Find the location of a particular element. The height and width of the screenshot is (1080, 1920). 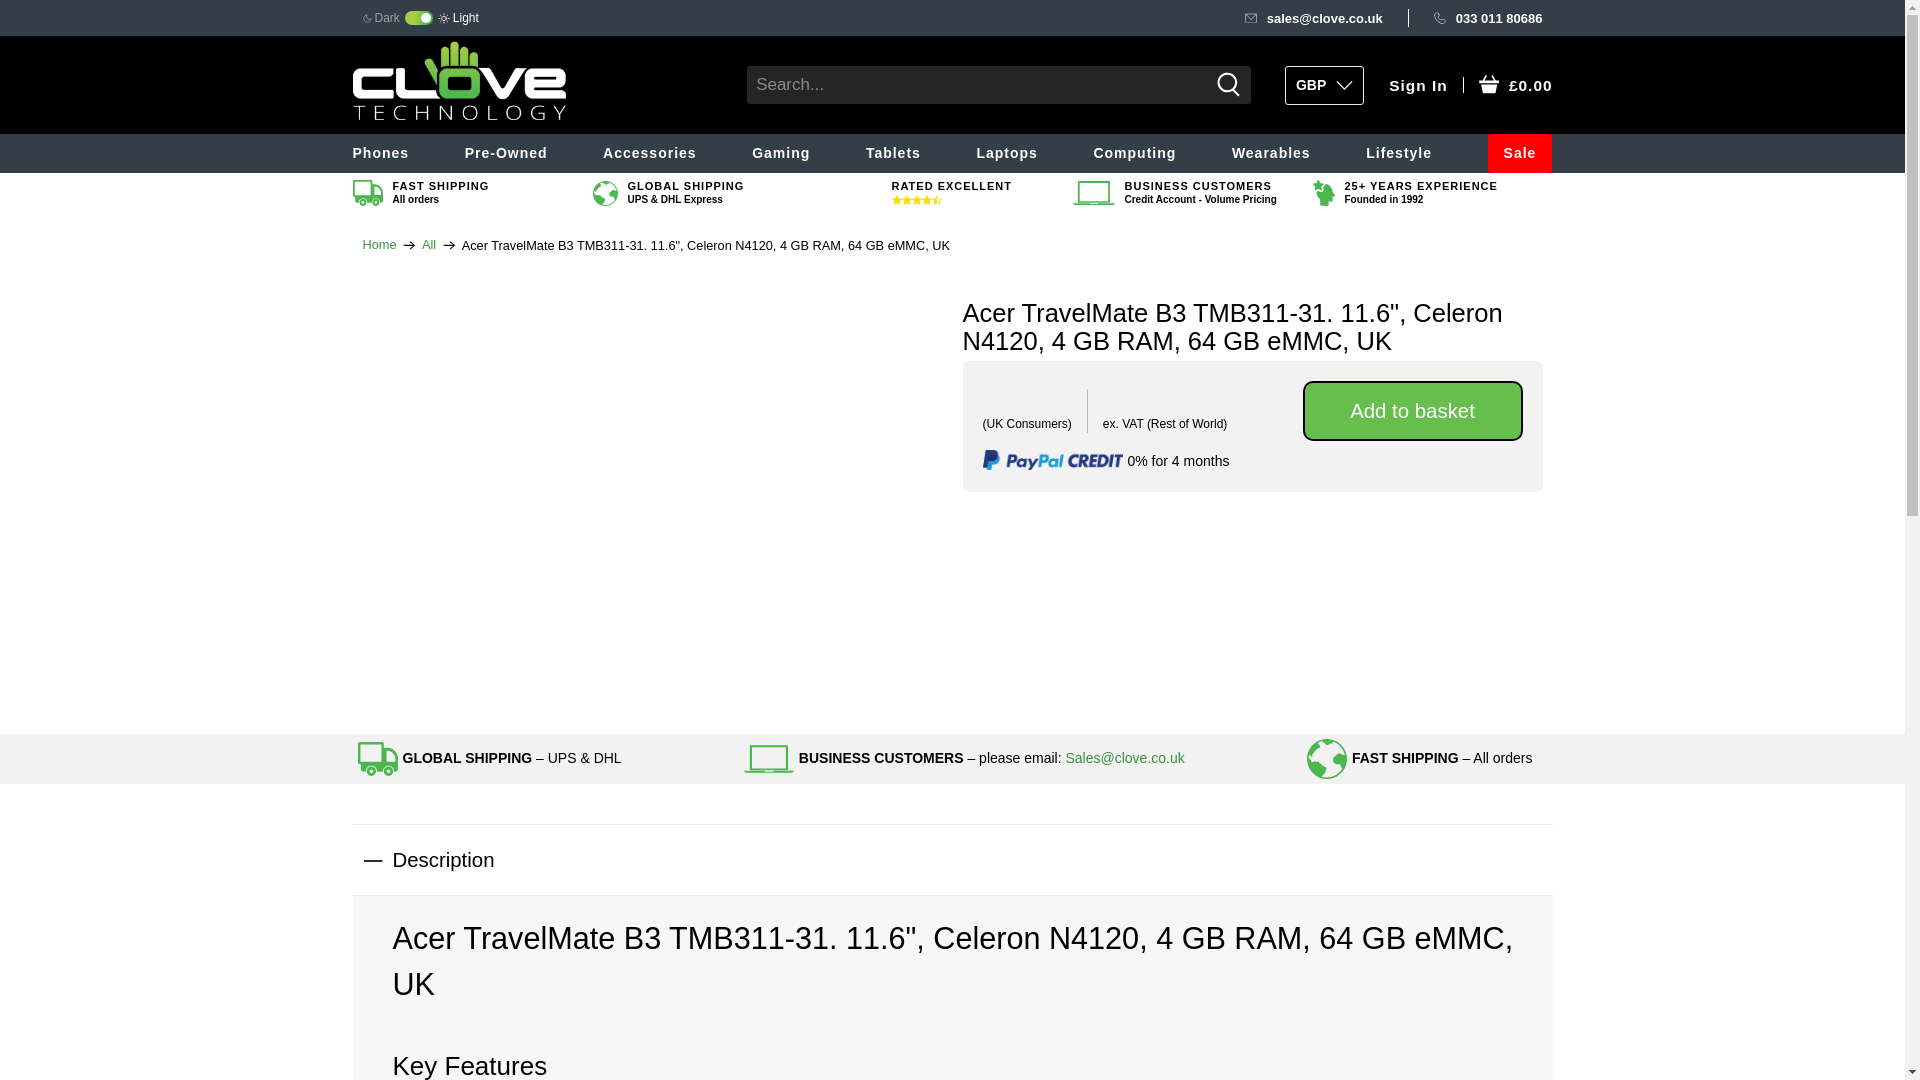

Clove Technology is located at coordinates (378, 244).